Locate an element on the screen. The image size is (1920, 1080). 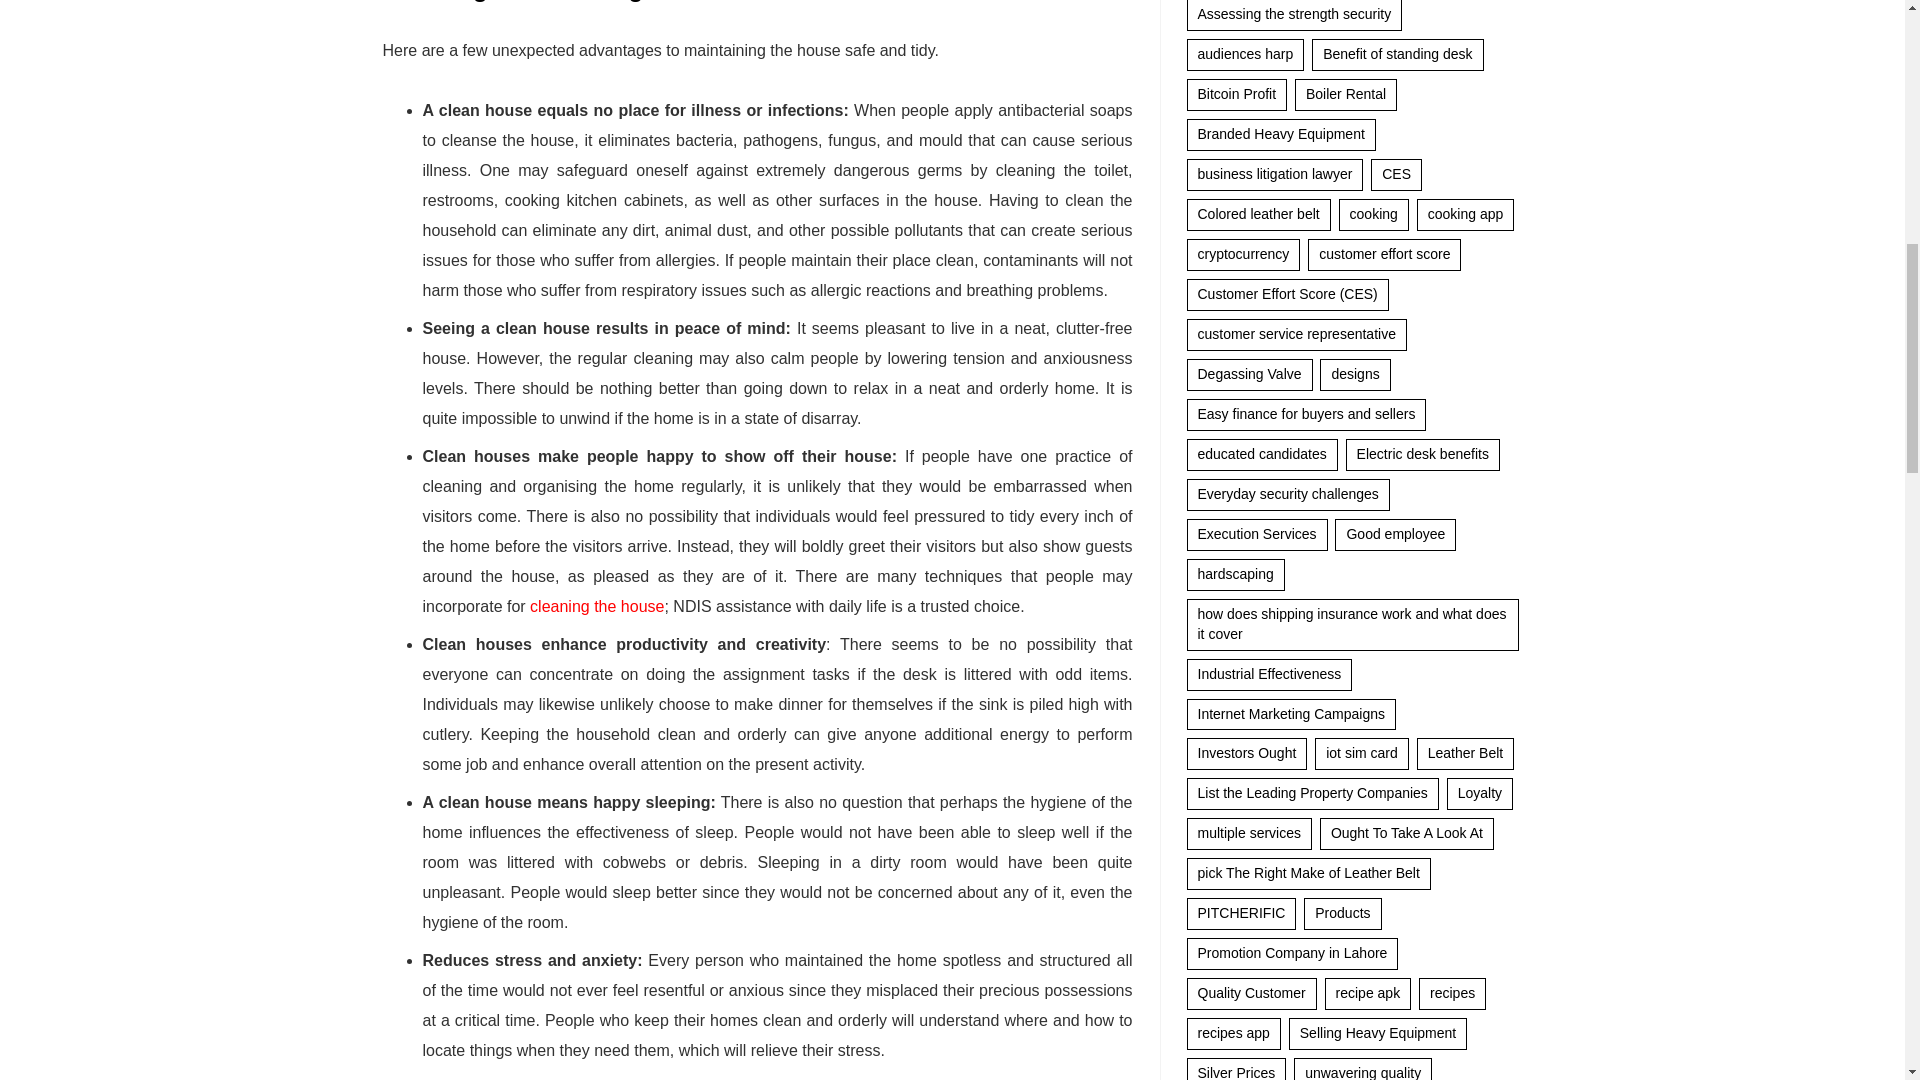
audiences harp is located at coordinates (1244, 54).